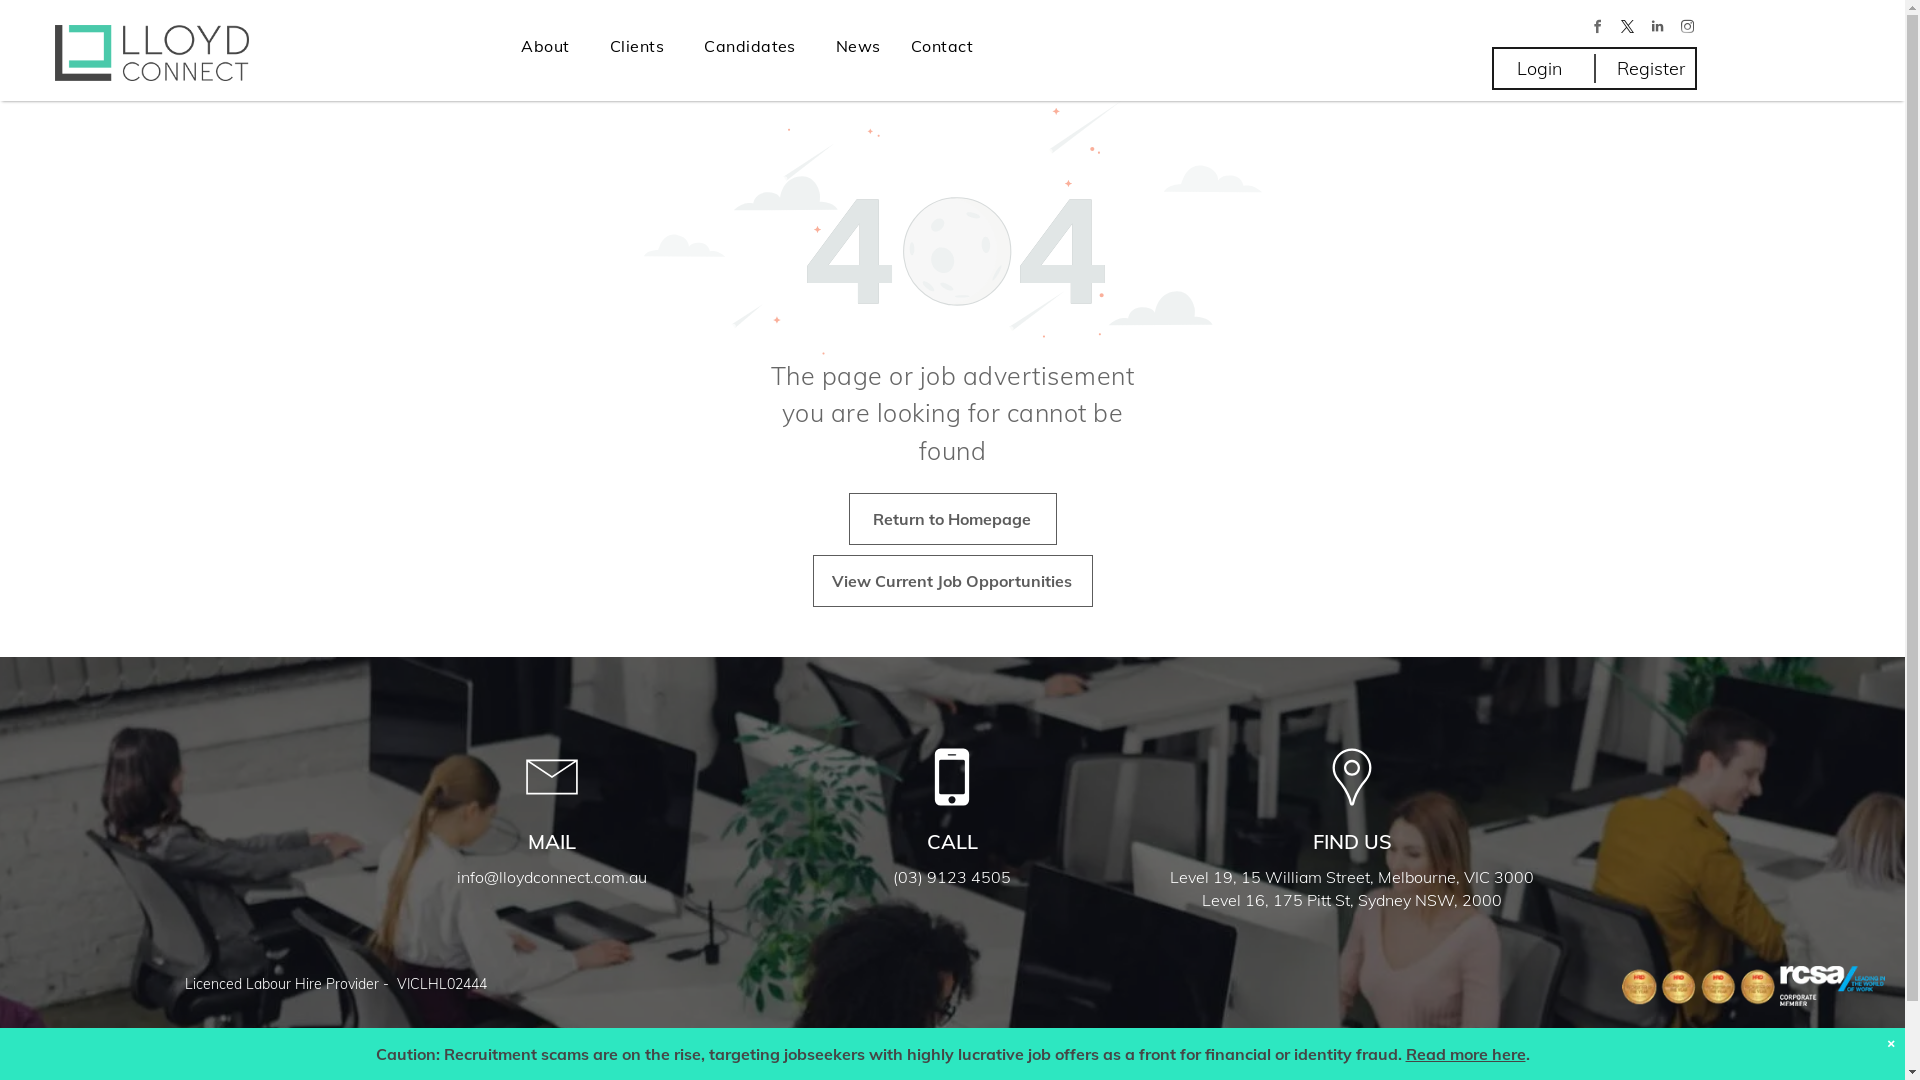 The width and height of the screenshot is (1920, 1080). I want to click on Proudly Supporting, so click(80, 1056).